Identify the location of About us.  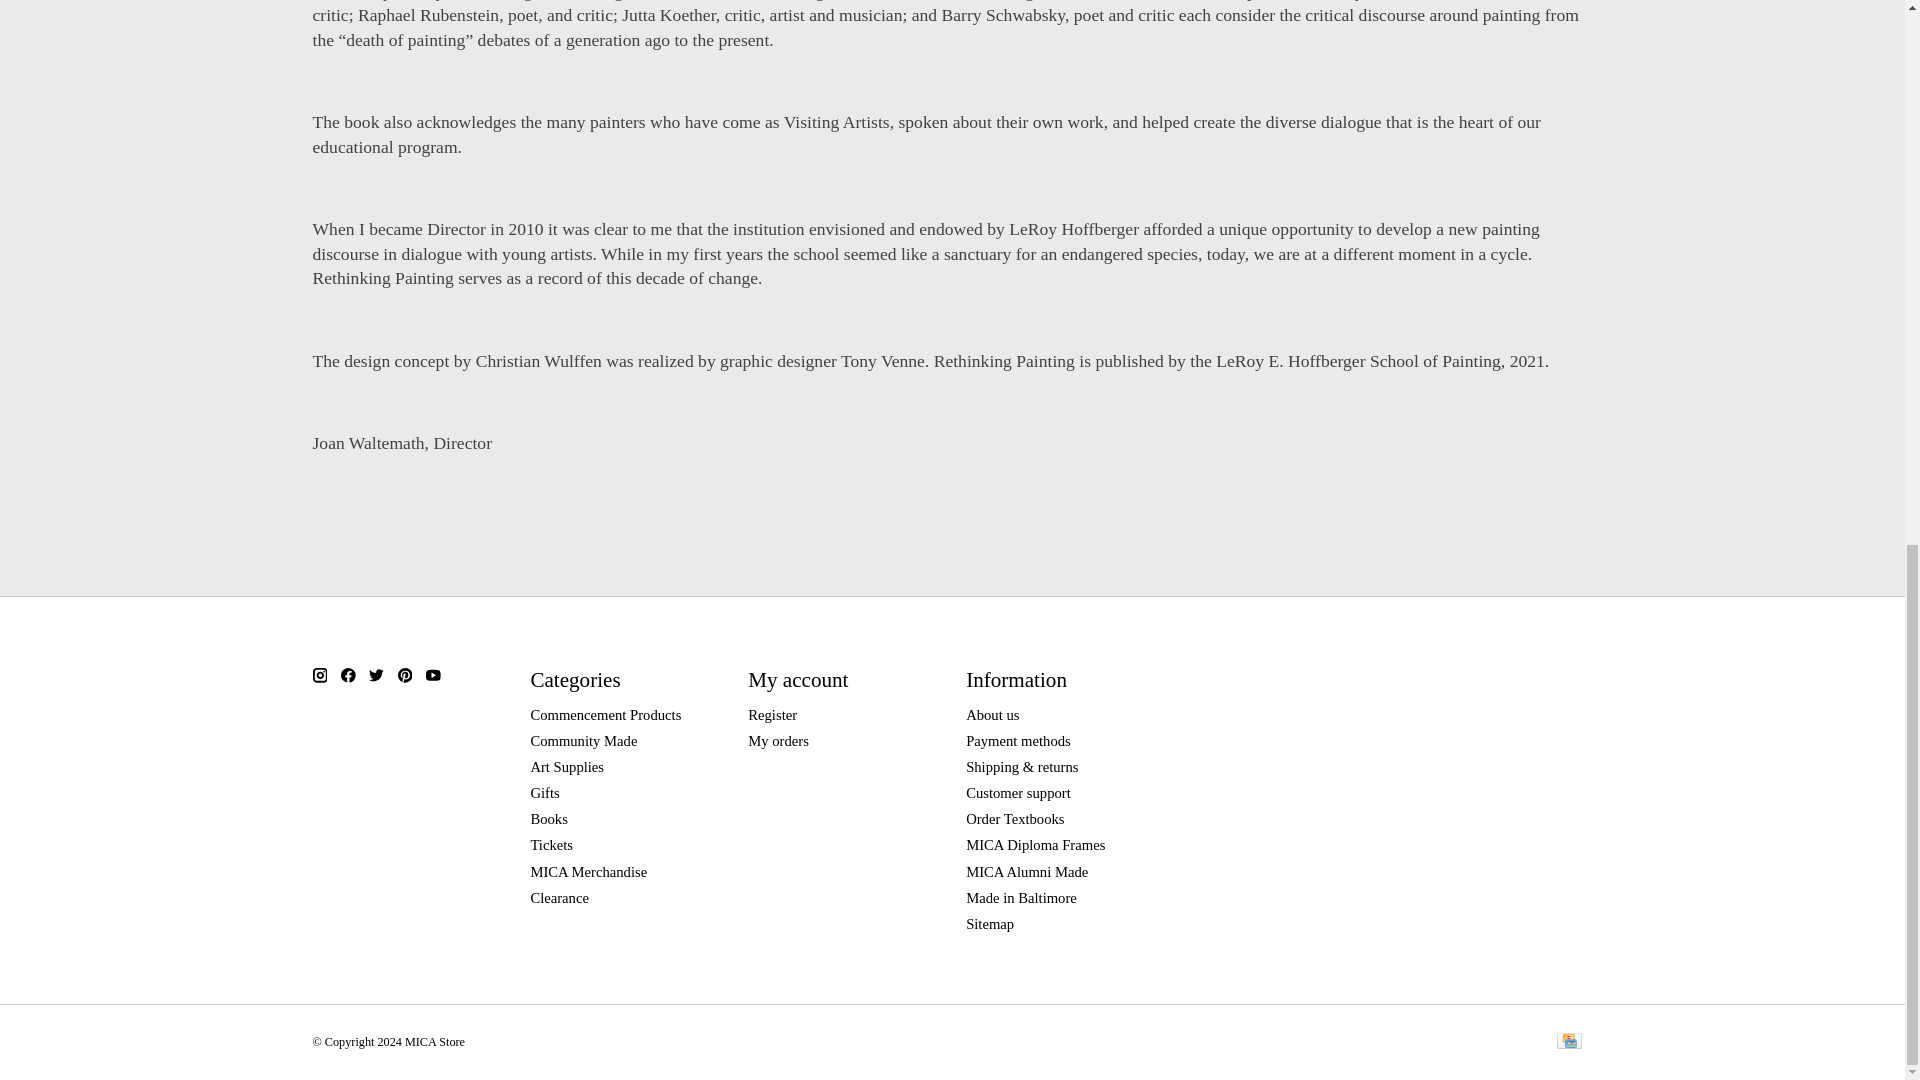
(992, 714).